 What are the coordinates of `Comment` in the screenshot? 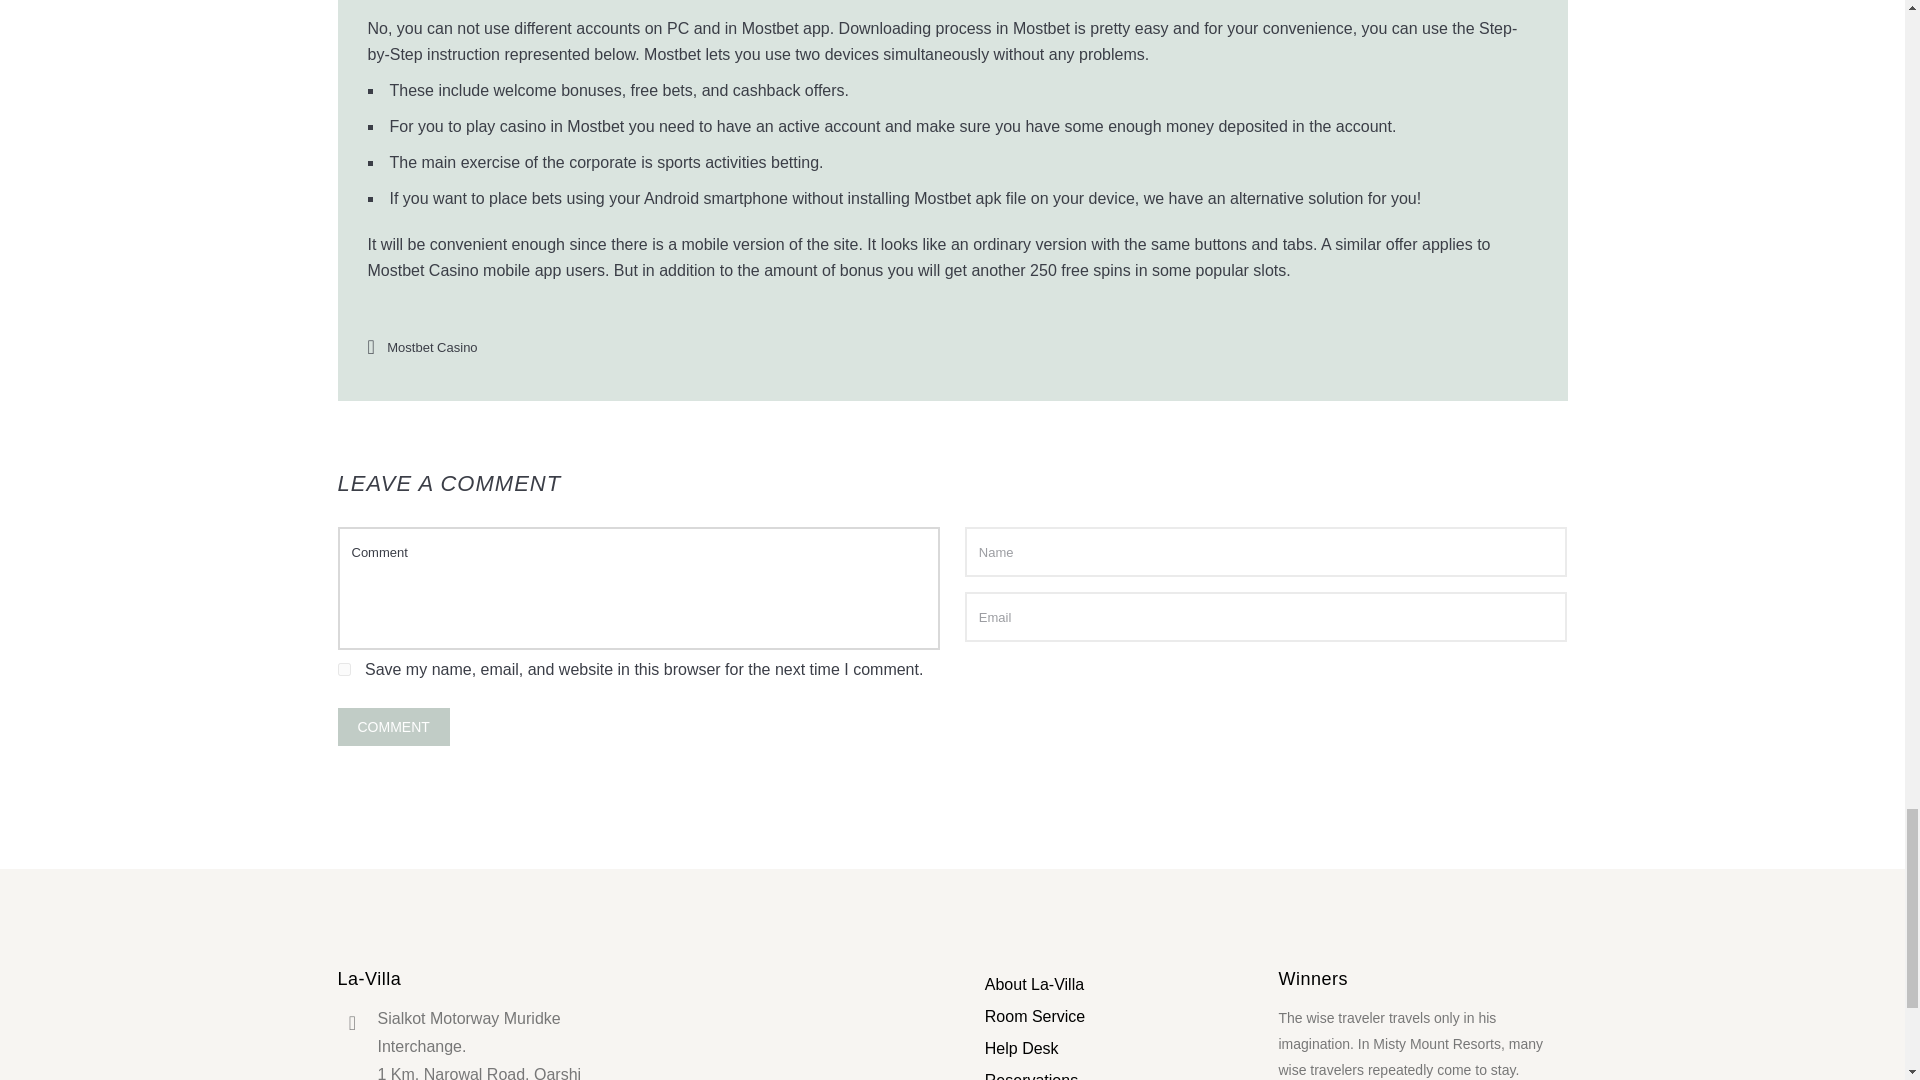 It's located at (393, 727).